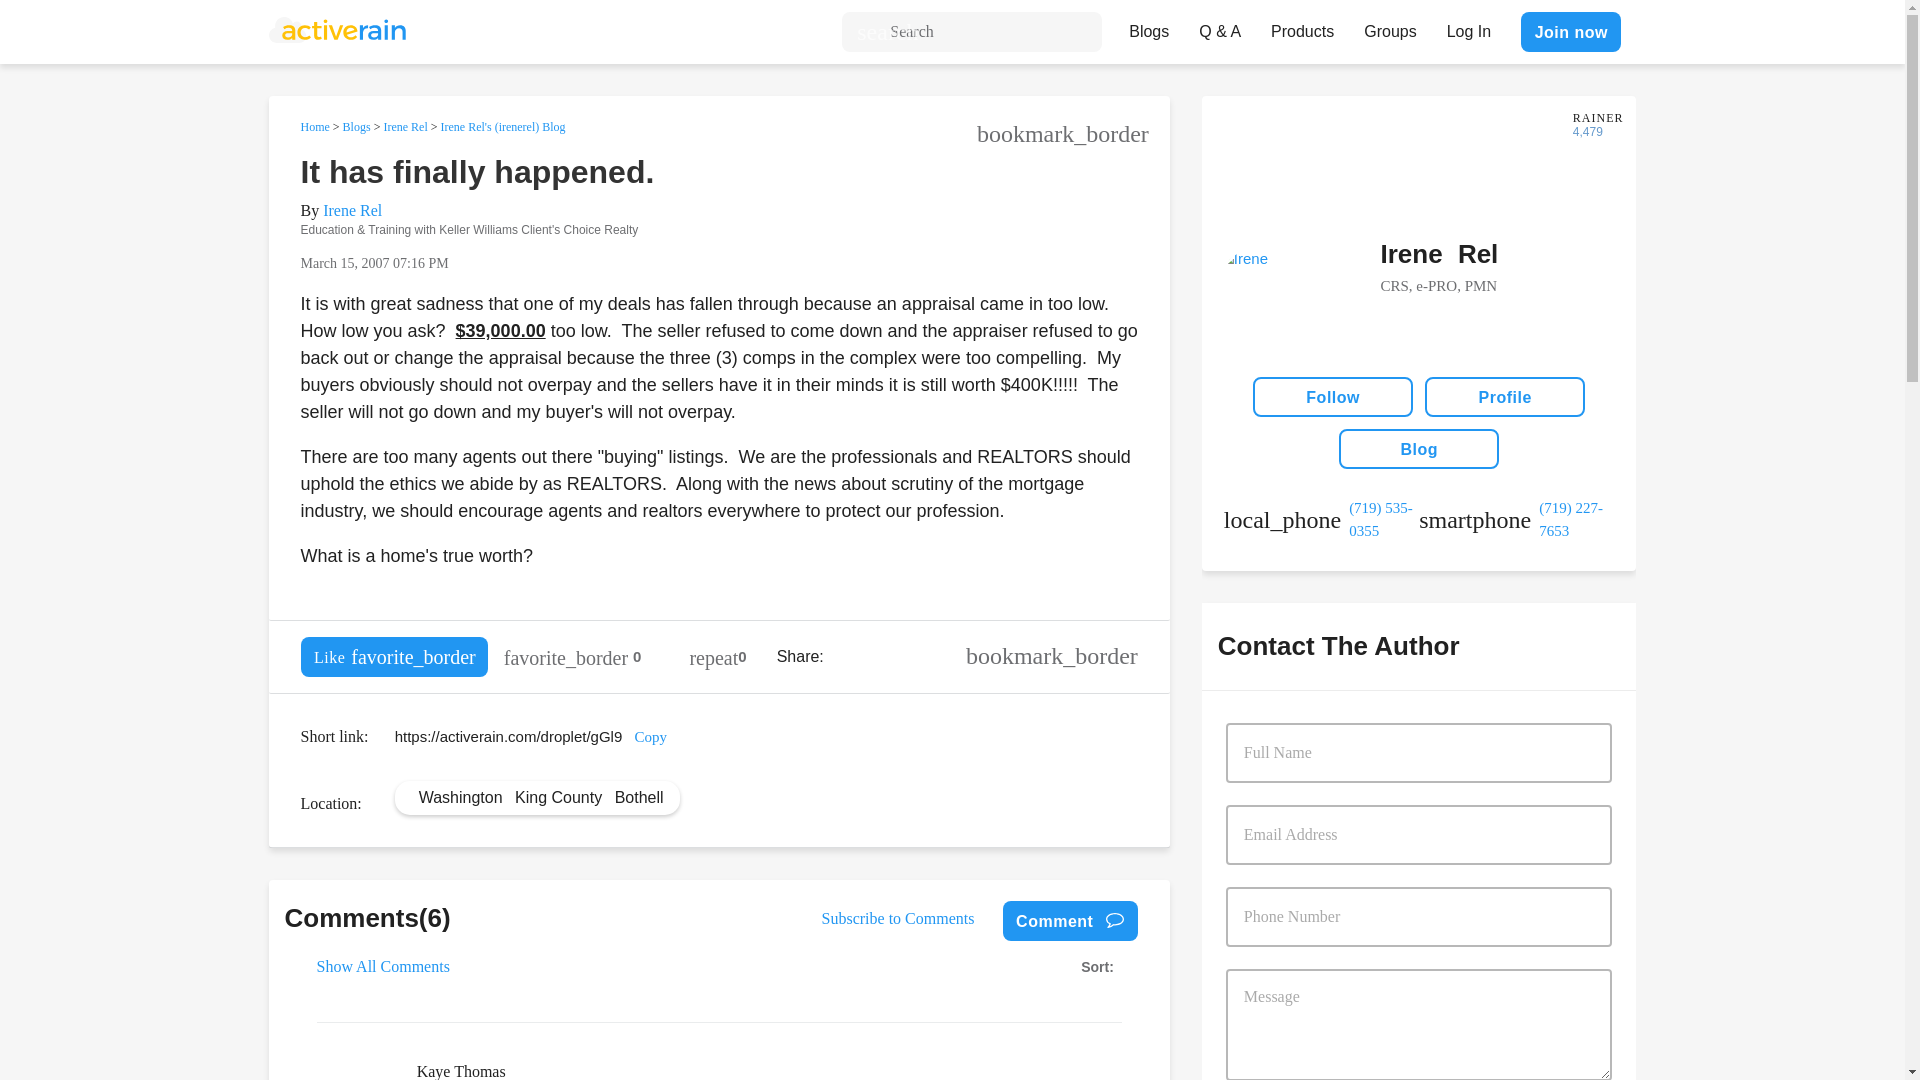 The height and width of the screenshot is (1080, 1920). I want to click on cell, so click(1516, 519).